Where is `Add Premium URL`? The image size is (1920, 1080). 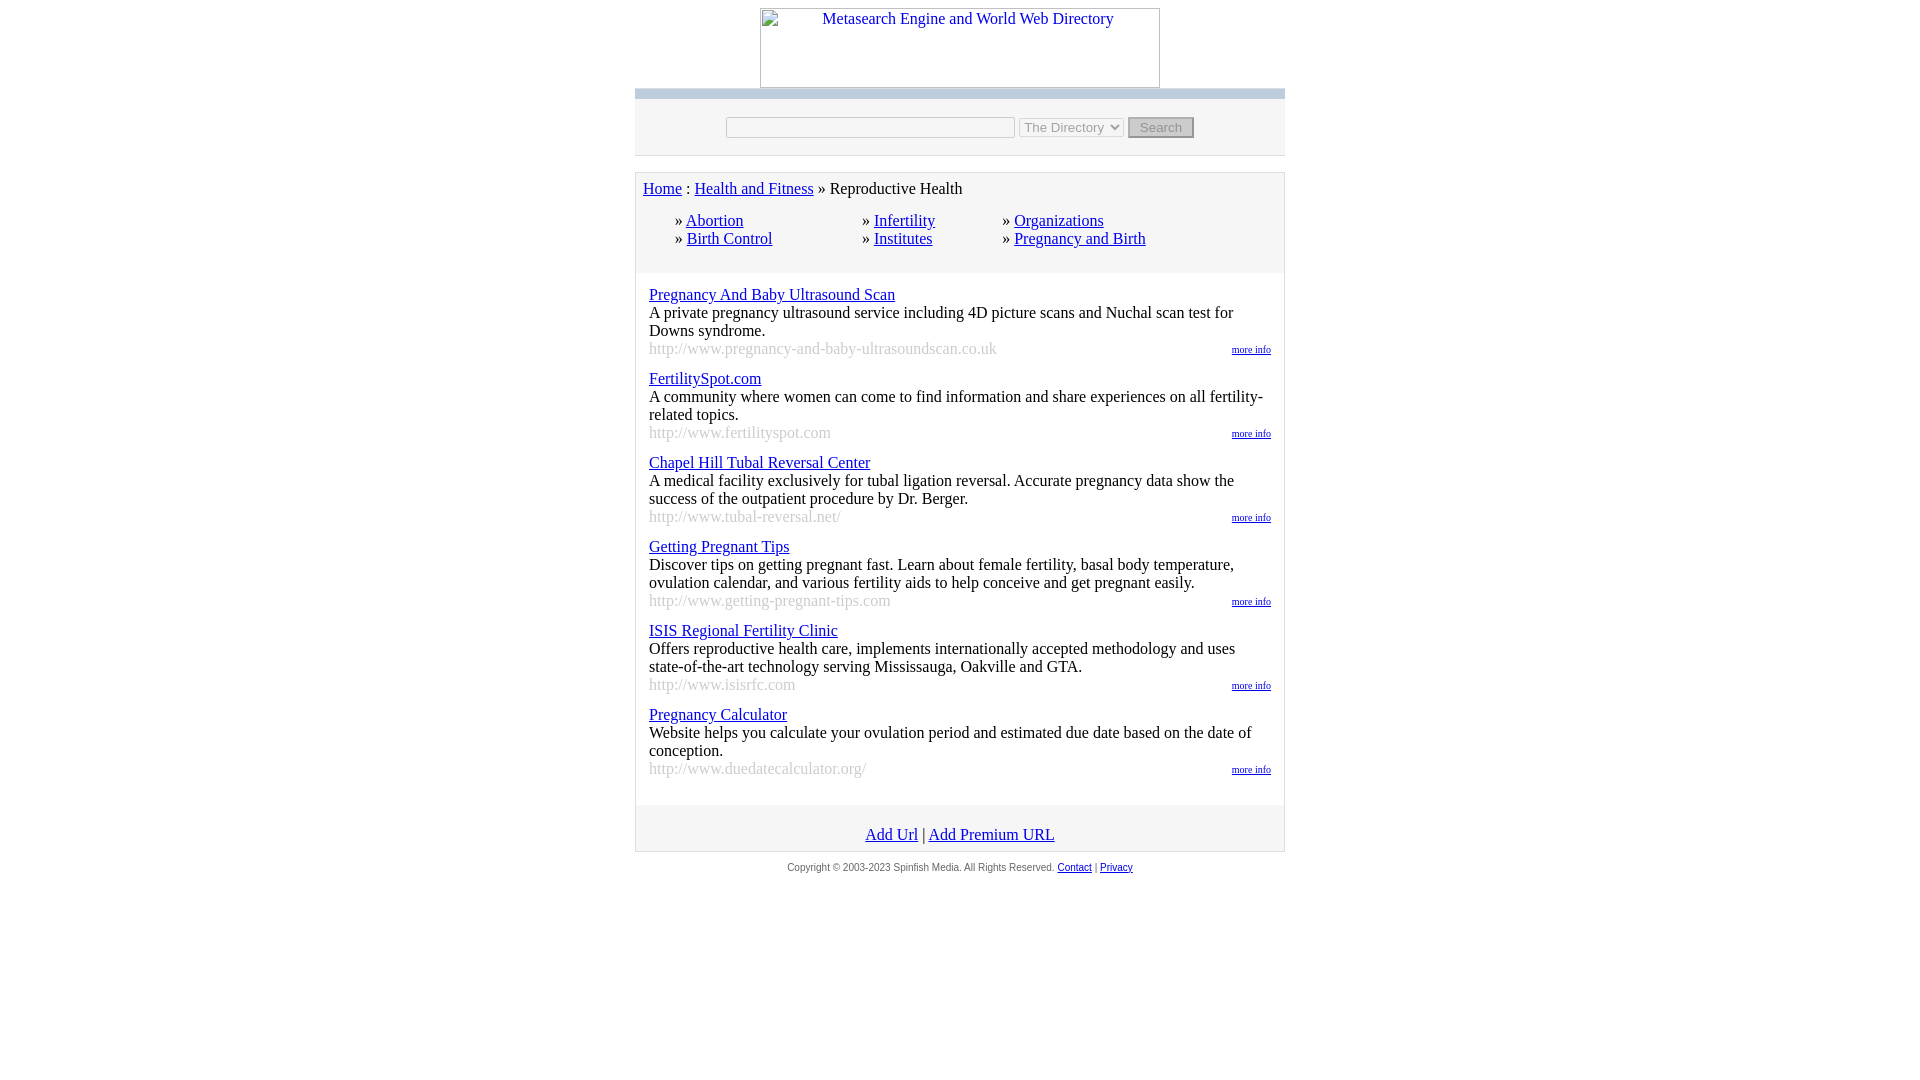 Add Premium URL is located at coordinates (990, 834).